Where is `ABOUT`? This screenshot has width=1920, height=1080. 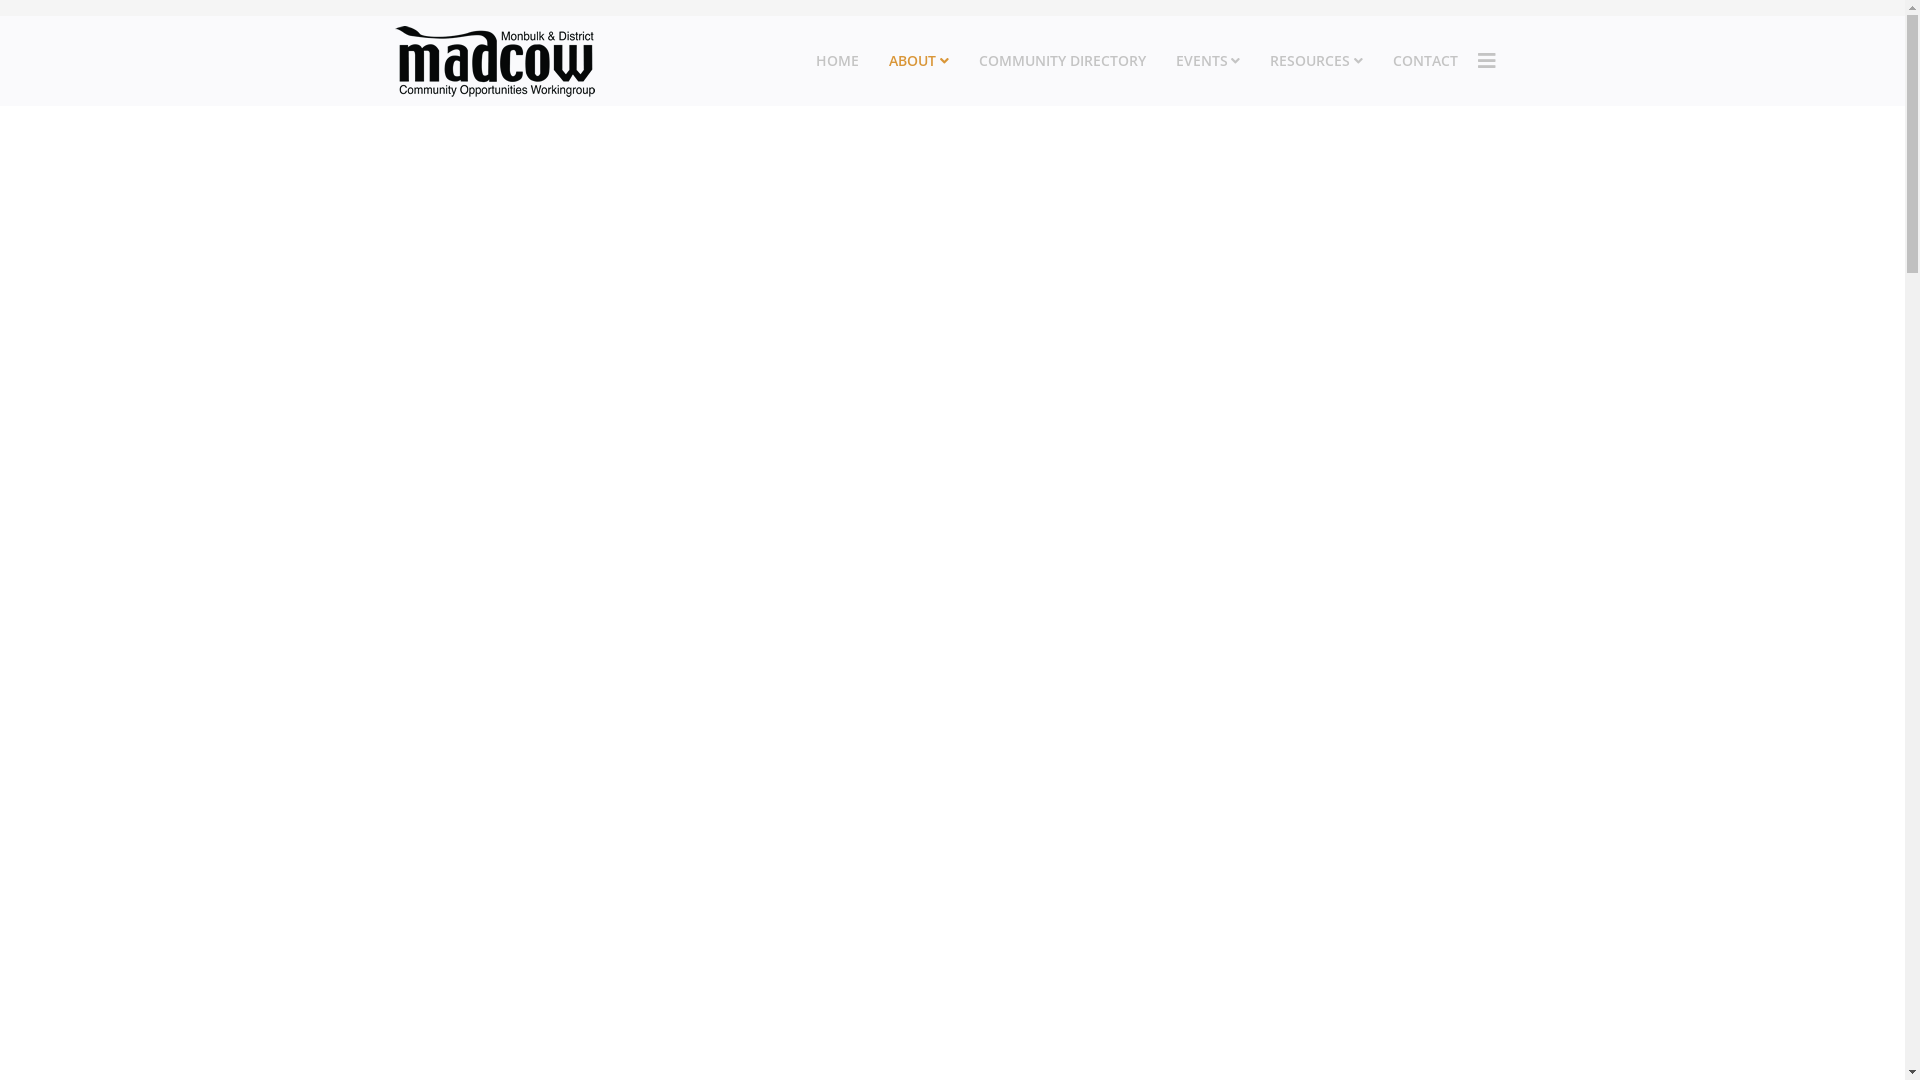 ABOUT is located at coordinates (919, 61).